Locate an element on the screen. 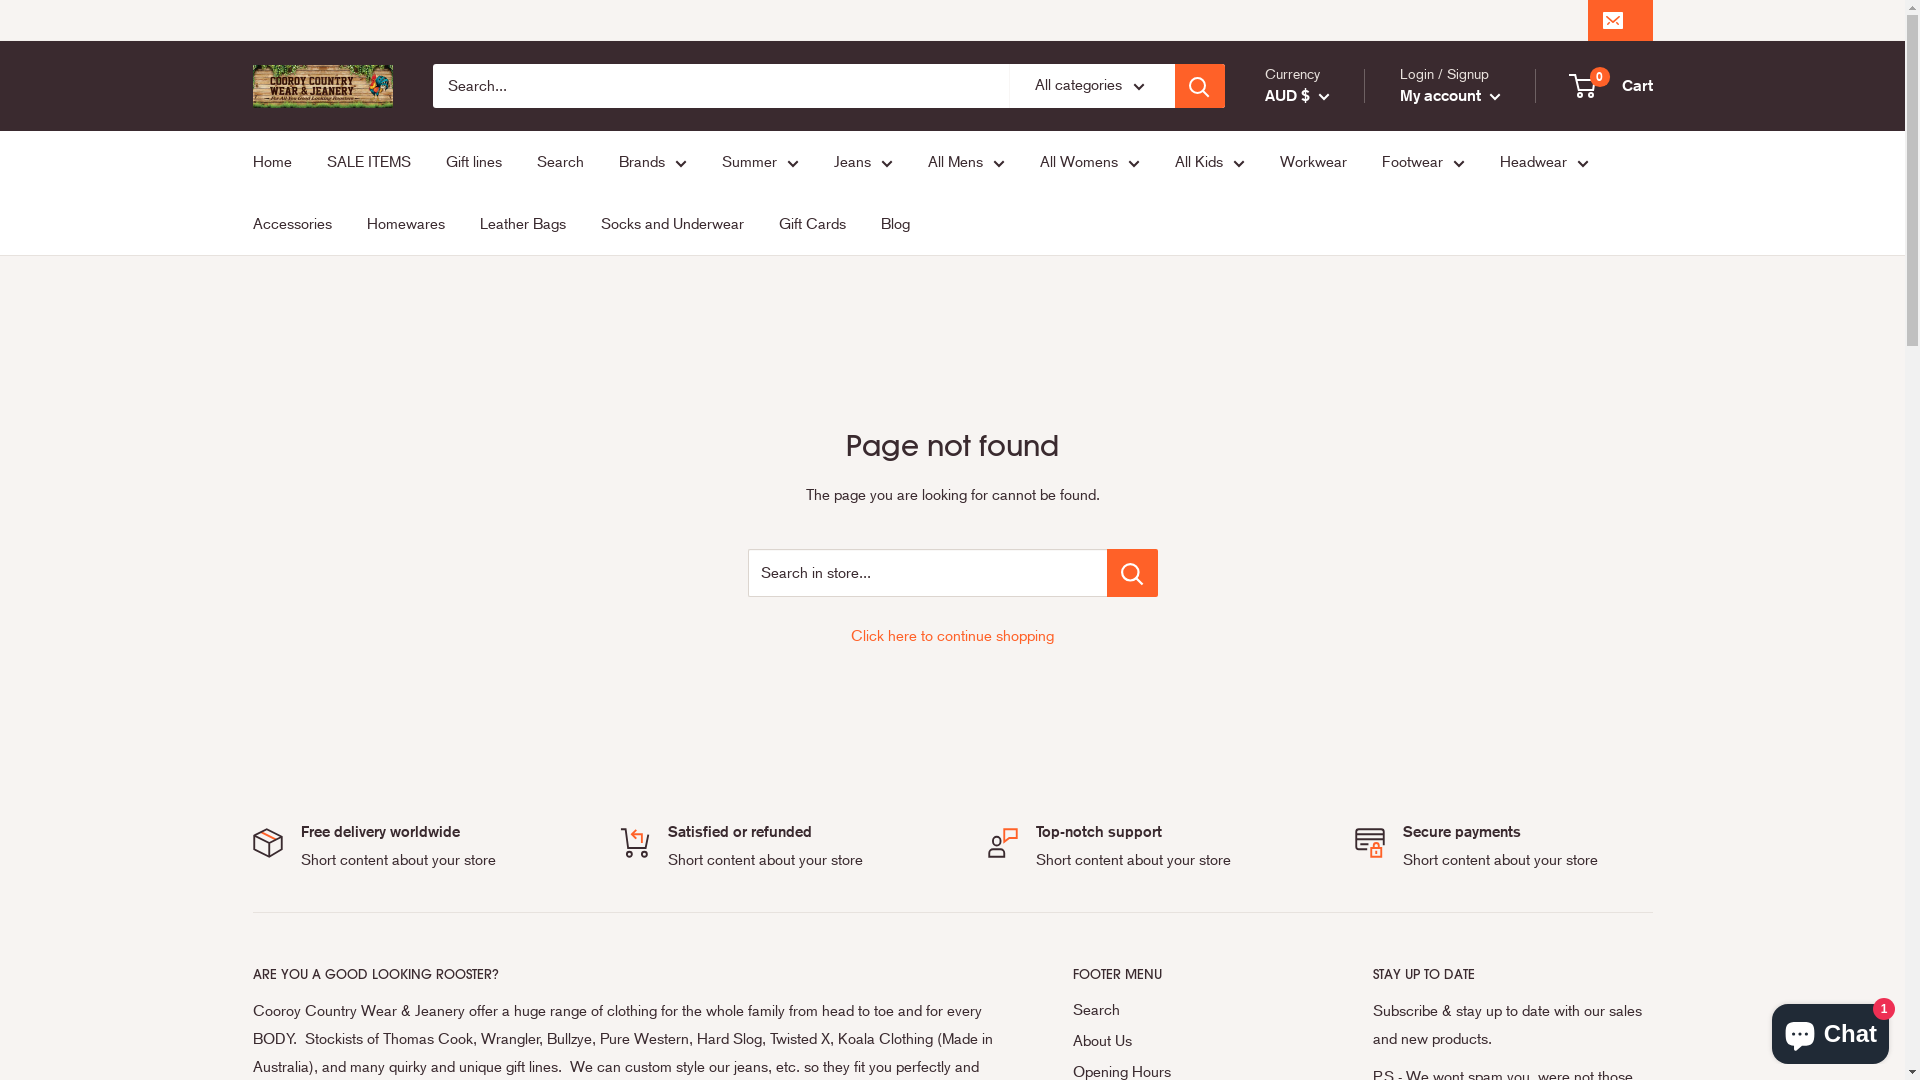 This screenshot has width=1920, height=1080. CDF is located at coordinates (1327, 866).